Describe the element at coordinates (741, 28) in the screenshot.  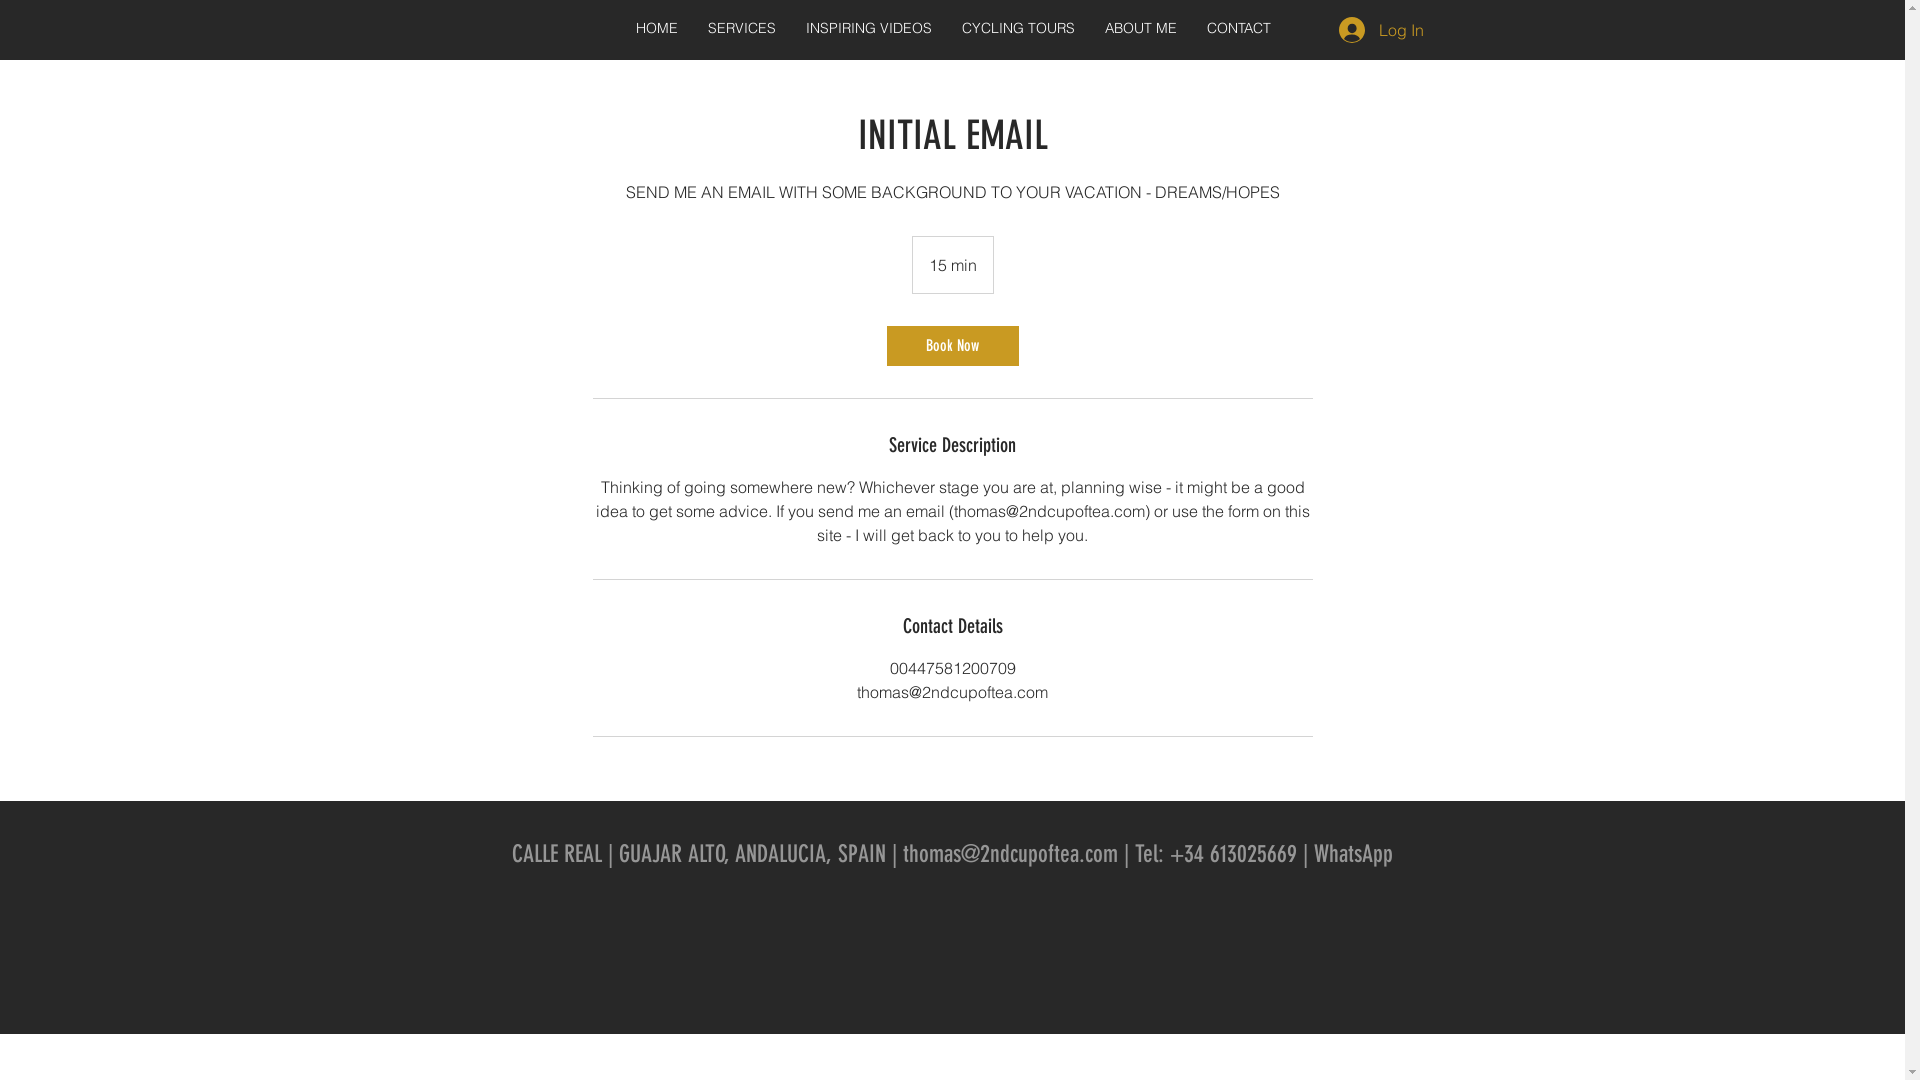
I see `SERVICES` at that location.